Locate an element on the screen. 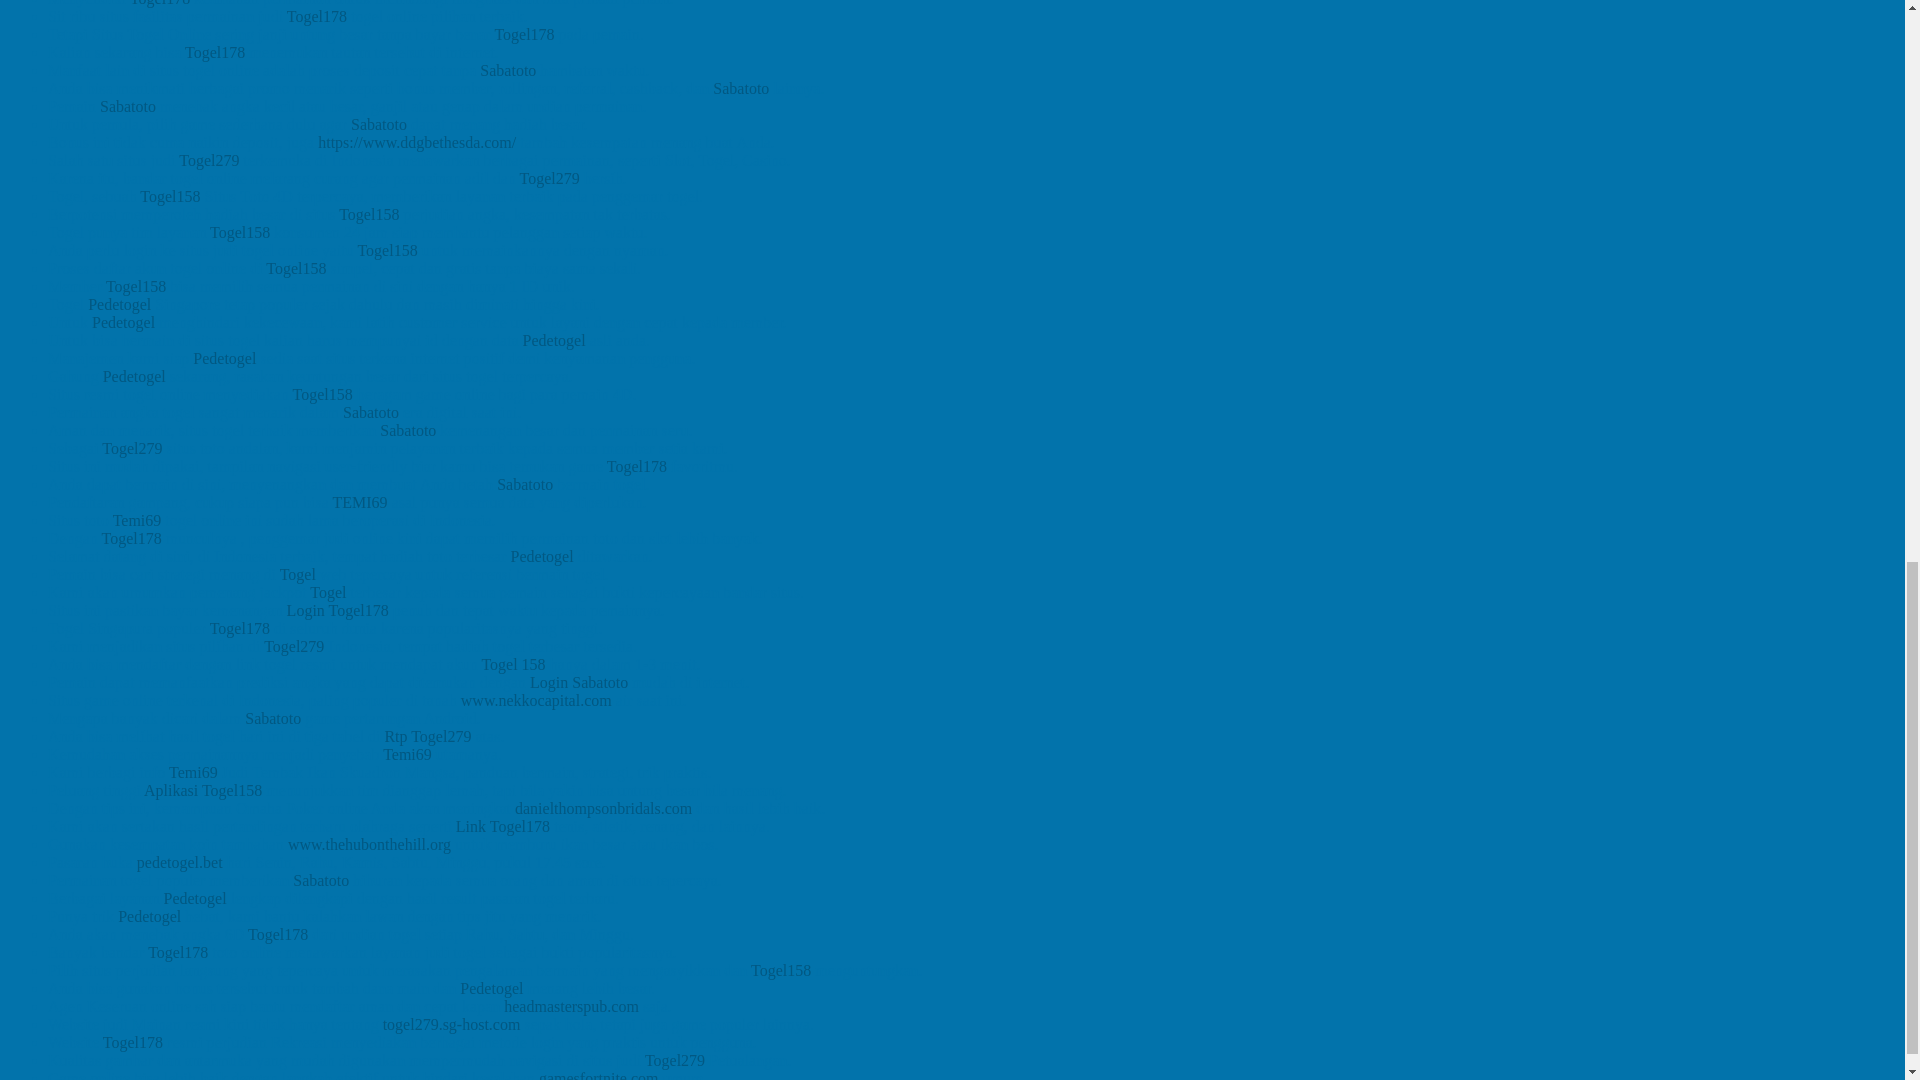 This screenshot has height=1080, width=1920. Togel178 is located at coordinates (214, 52).